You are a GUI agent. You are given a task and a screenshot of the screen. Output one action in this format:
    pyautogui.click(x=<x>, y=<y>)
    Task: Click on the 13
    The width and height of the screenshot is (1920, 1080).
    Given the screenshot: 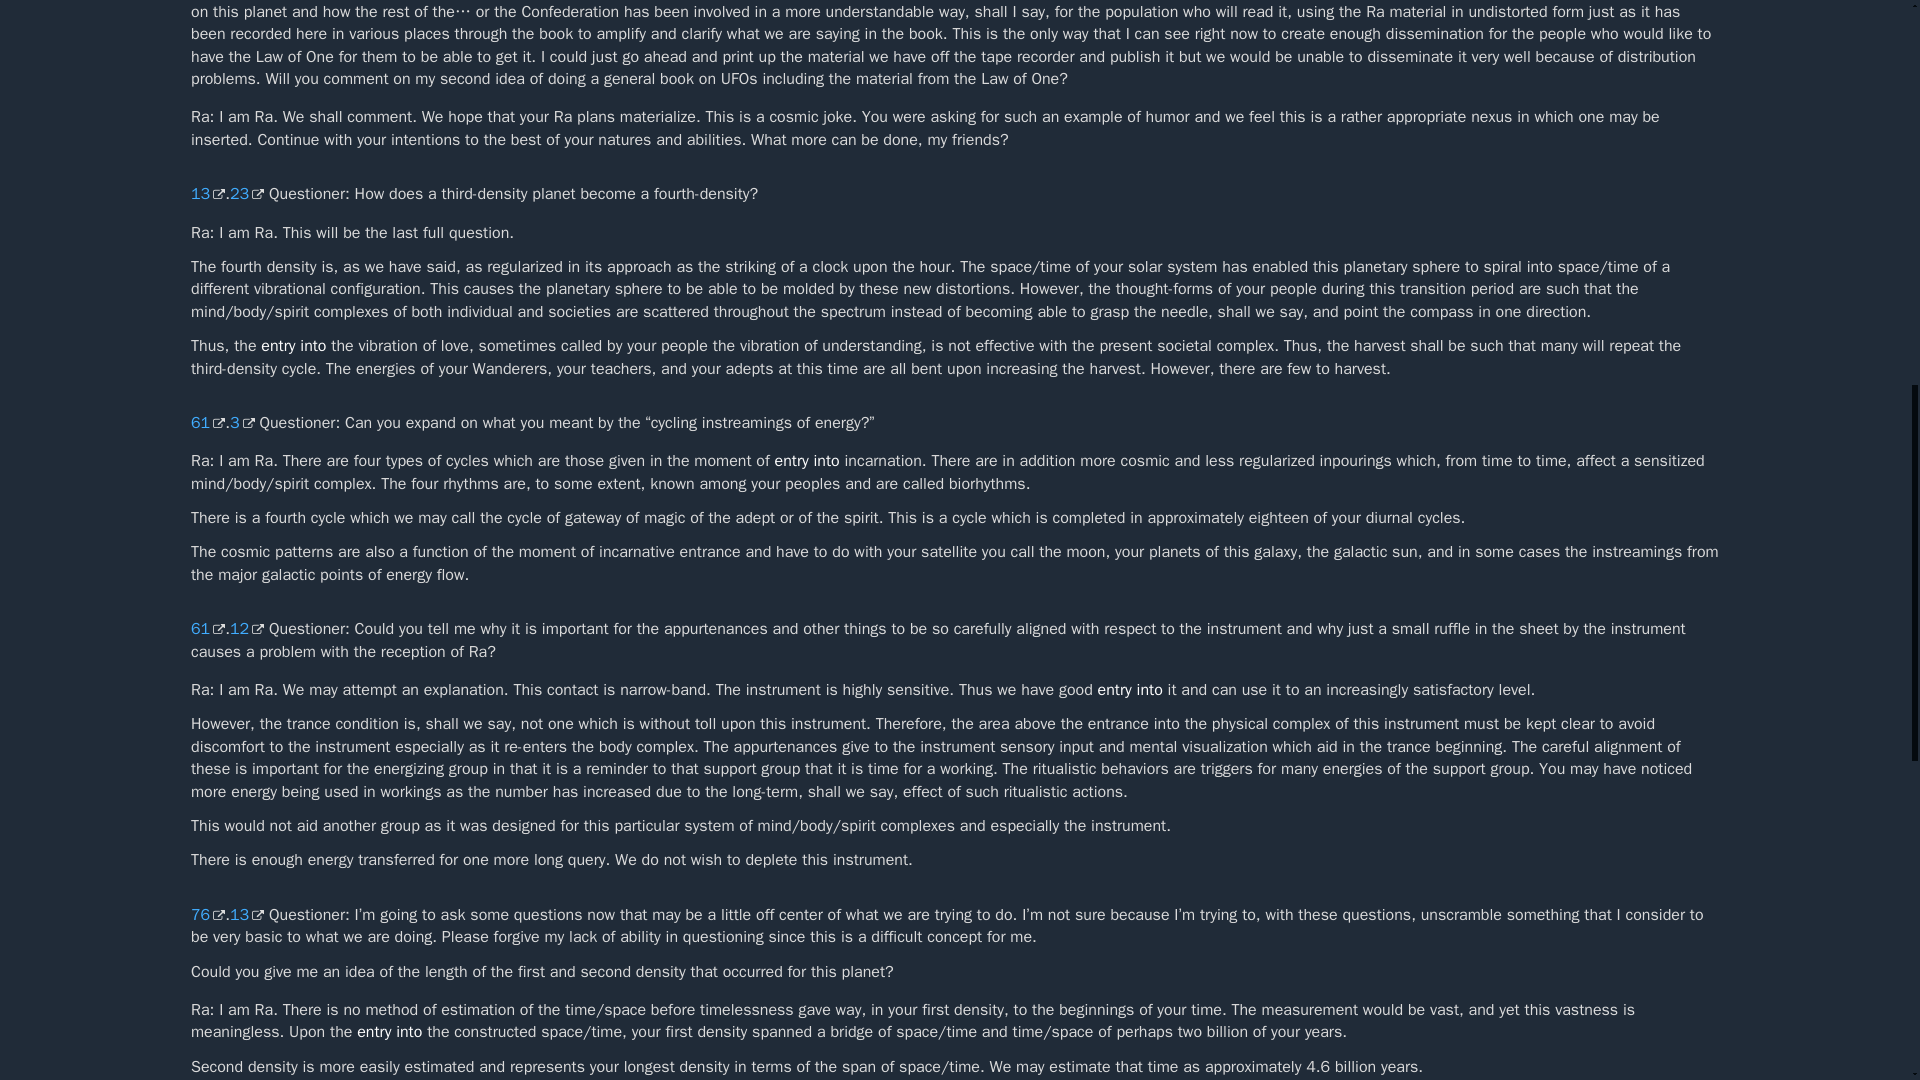 What is the action you would take?
    pyautogui.click(x=207, y=194)
    